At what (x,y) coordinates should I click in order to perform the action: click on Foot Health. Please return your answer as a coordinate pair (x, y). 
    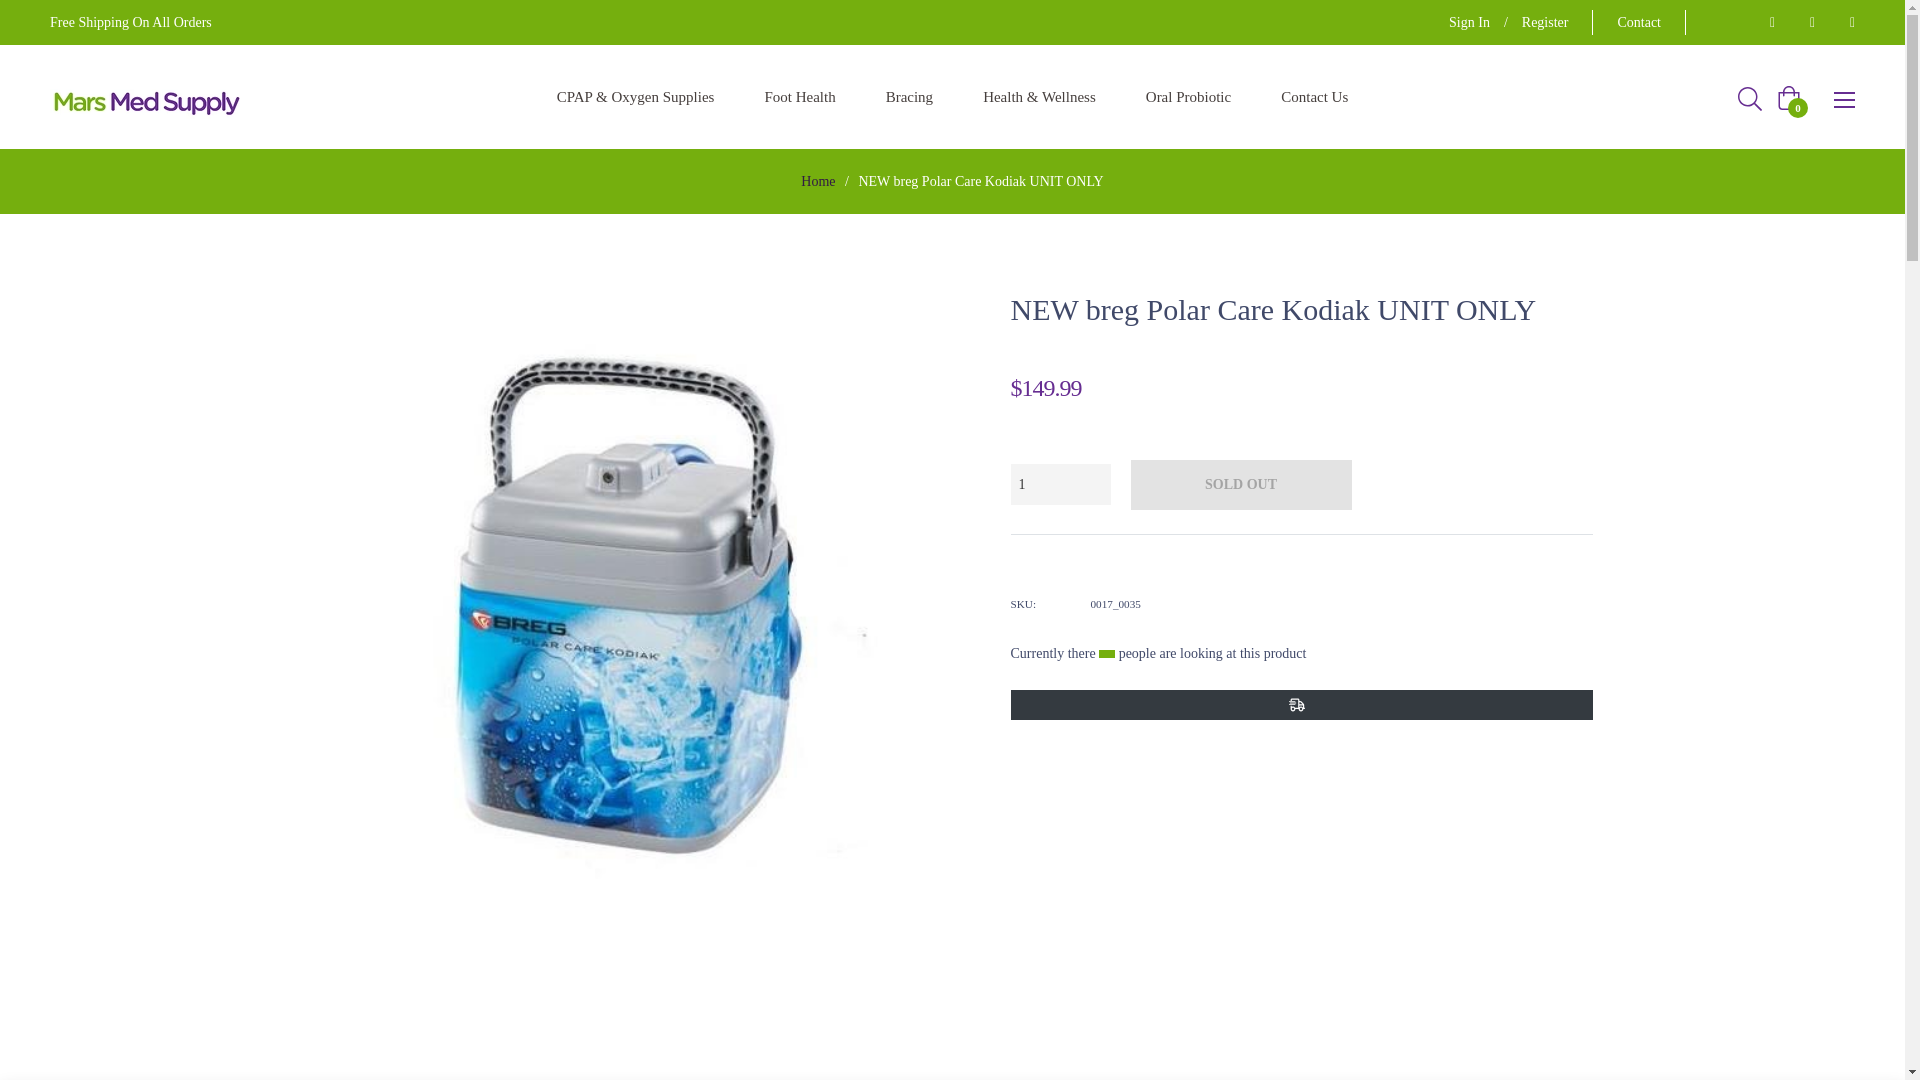
    Looking at the image, I should click on (800, 98).